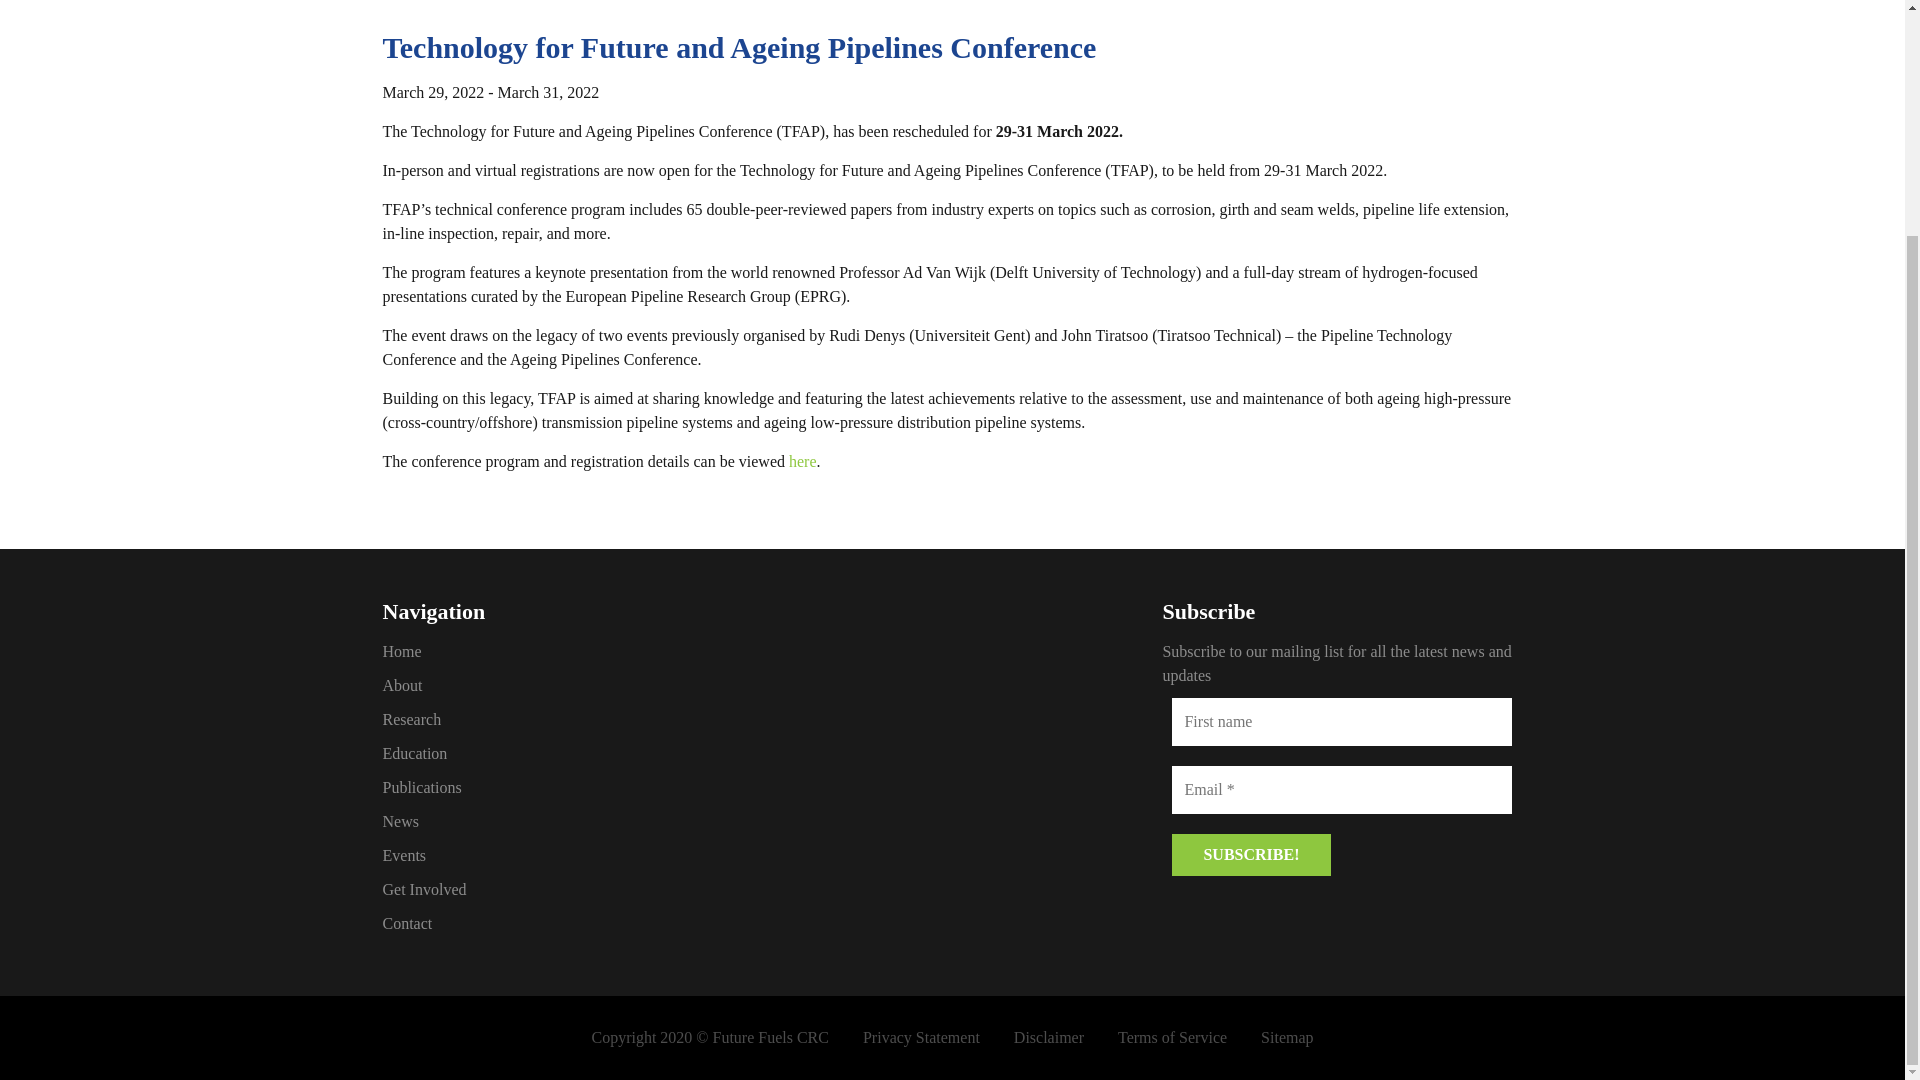  Describe the element at coordinates (1342, 722) in the screenshot. I see `First name` at that location.